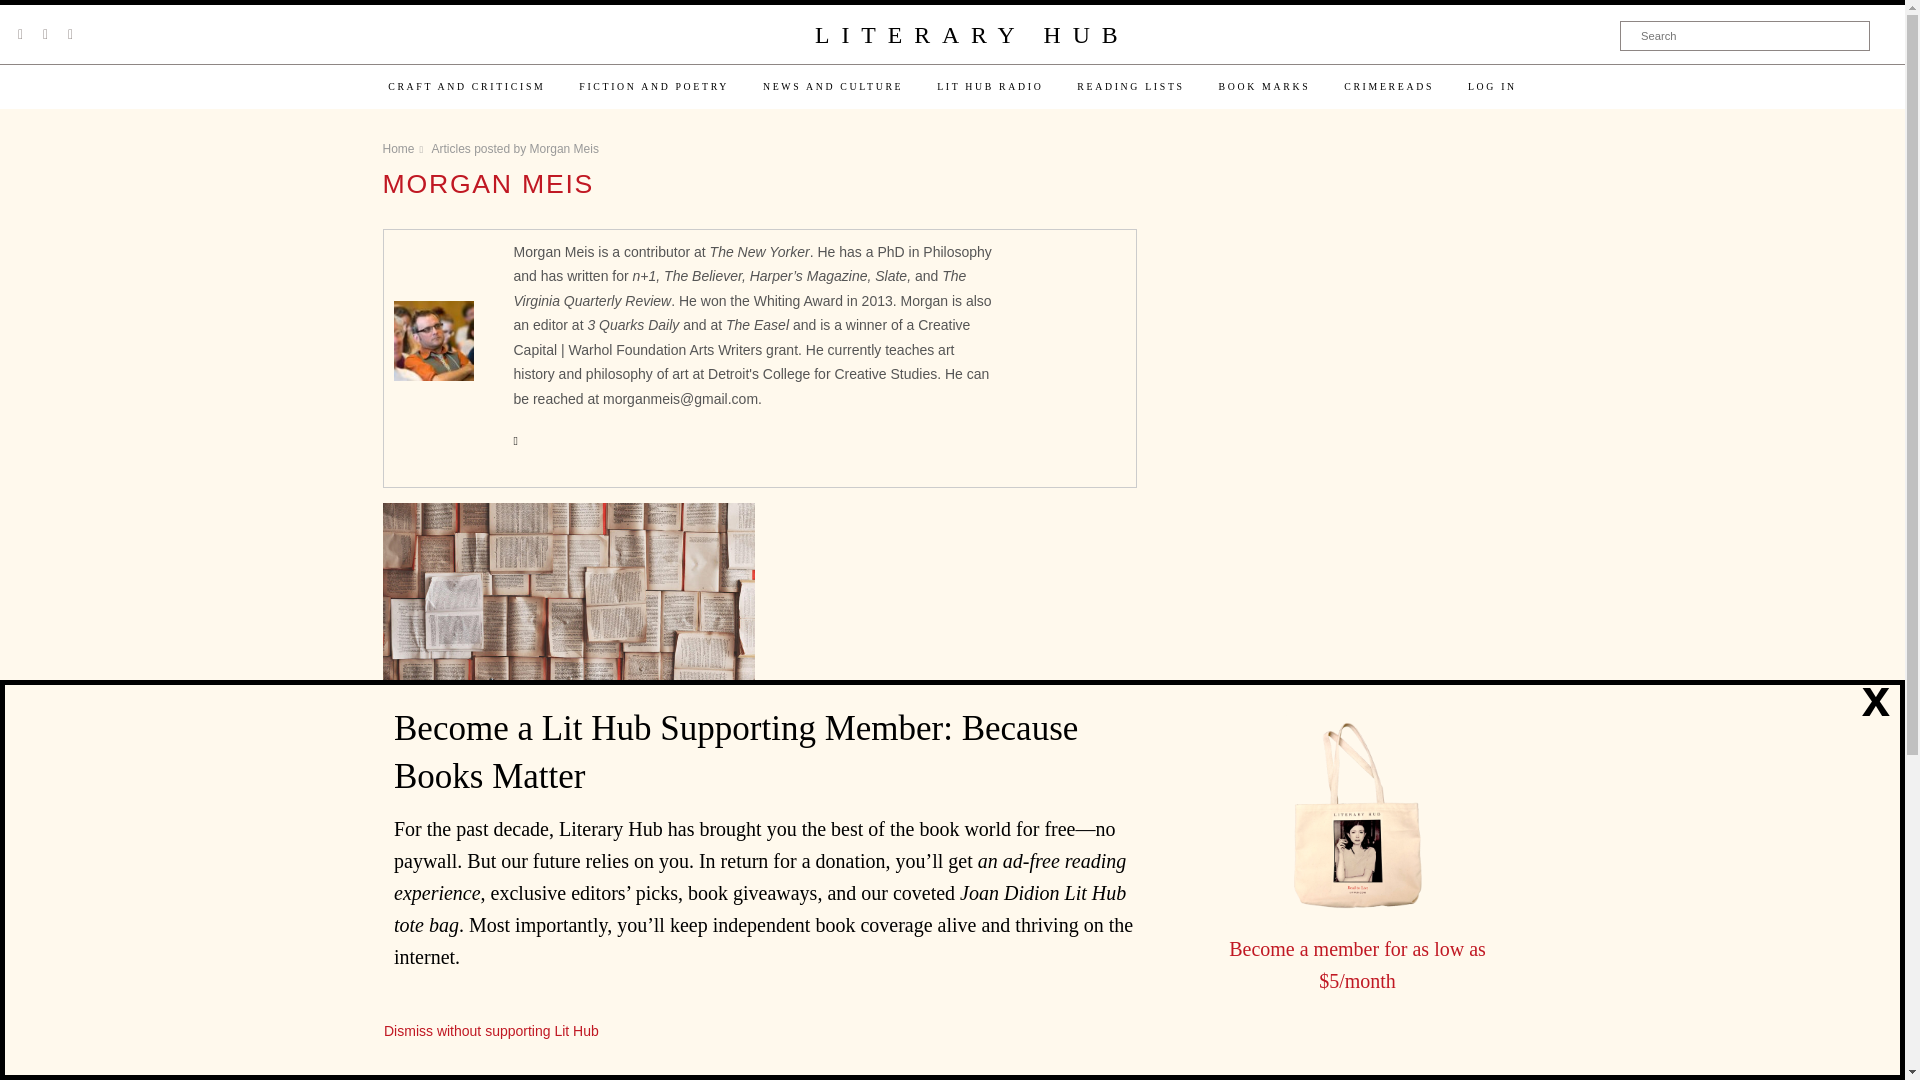 This screenshot has width=1920, height=1080. I want to click on FICTION AND POETRY, so click(654, 86).